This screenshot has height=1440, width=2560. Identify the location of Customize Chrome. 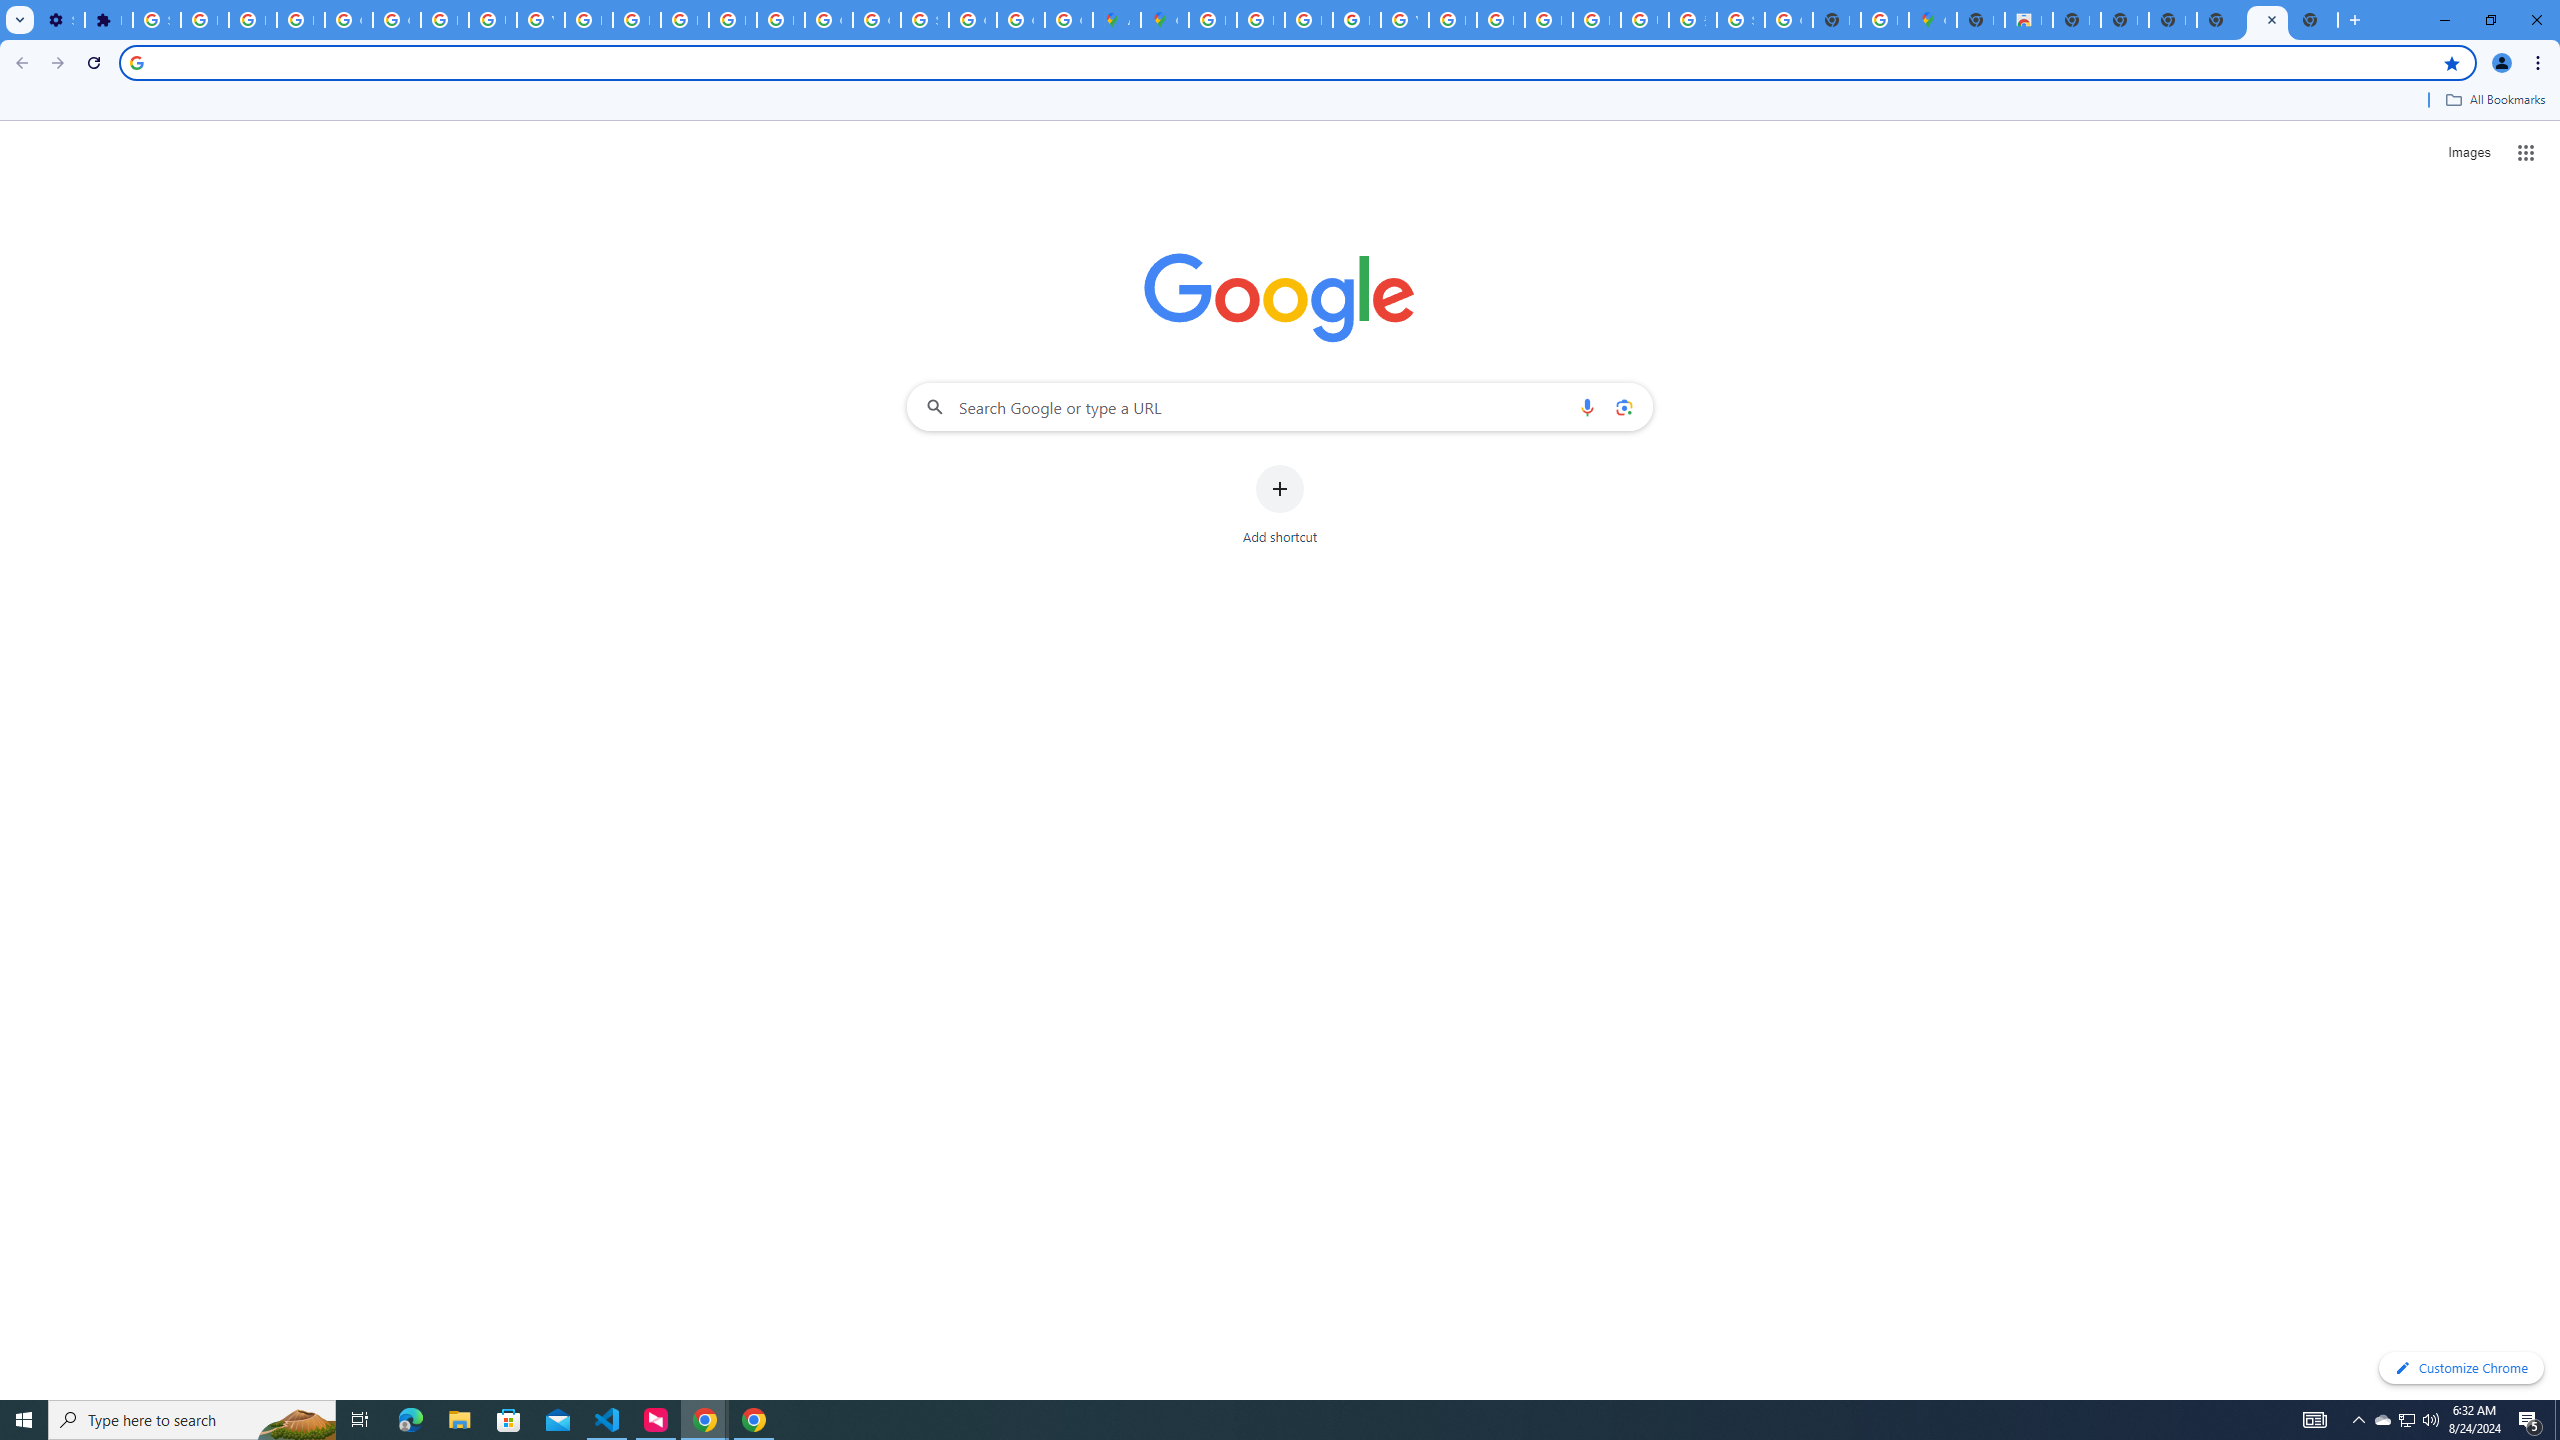
(2461, 1368).